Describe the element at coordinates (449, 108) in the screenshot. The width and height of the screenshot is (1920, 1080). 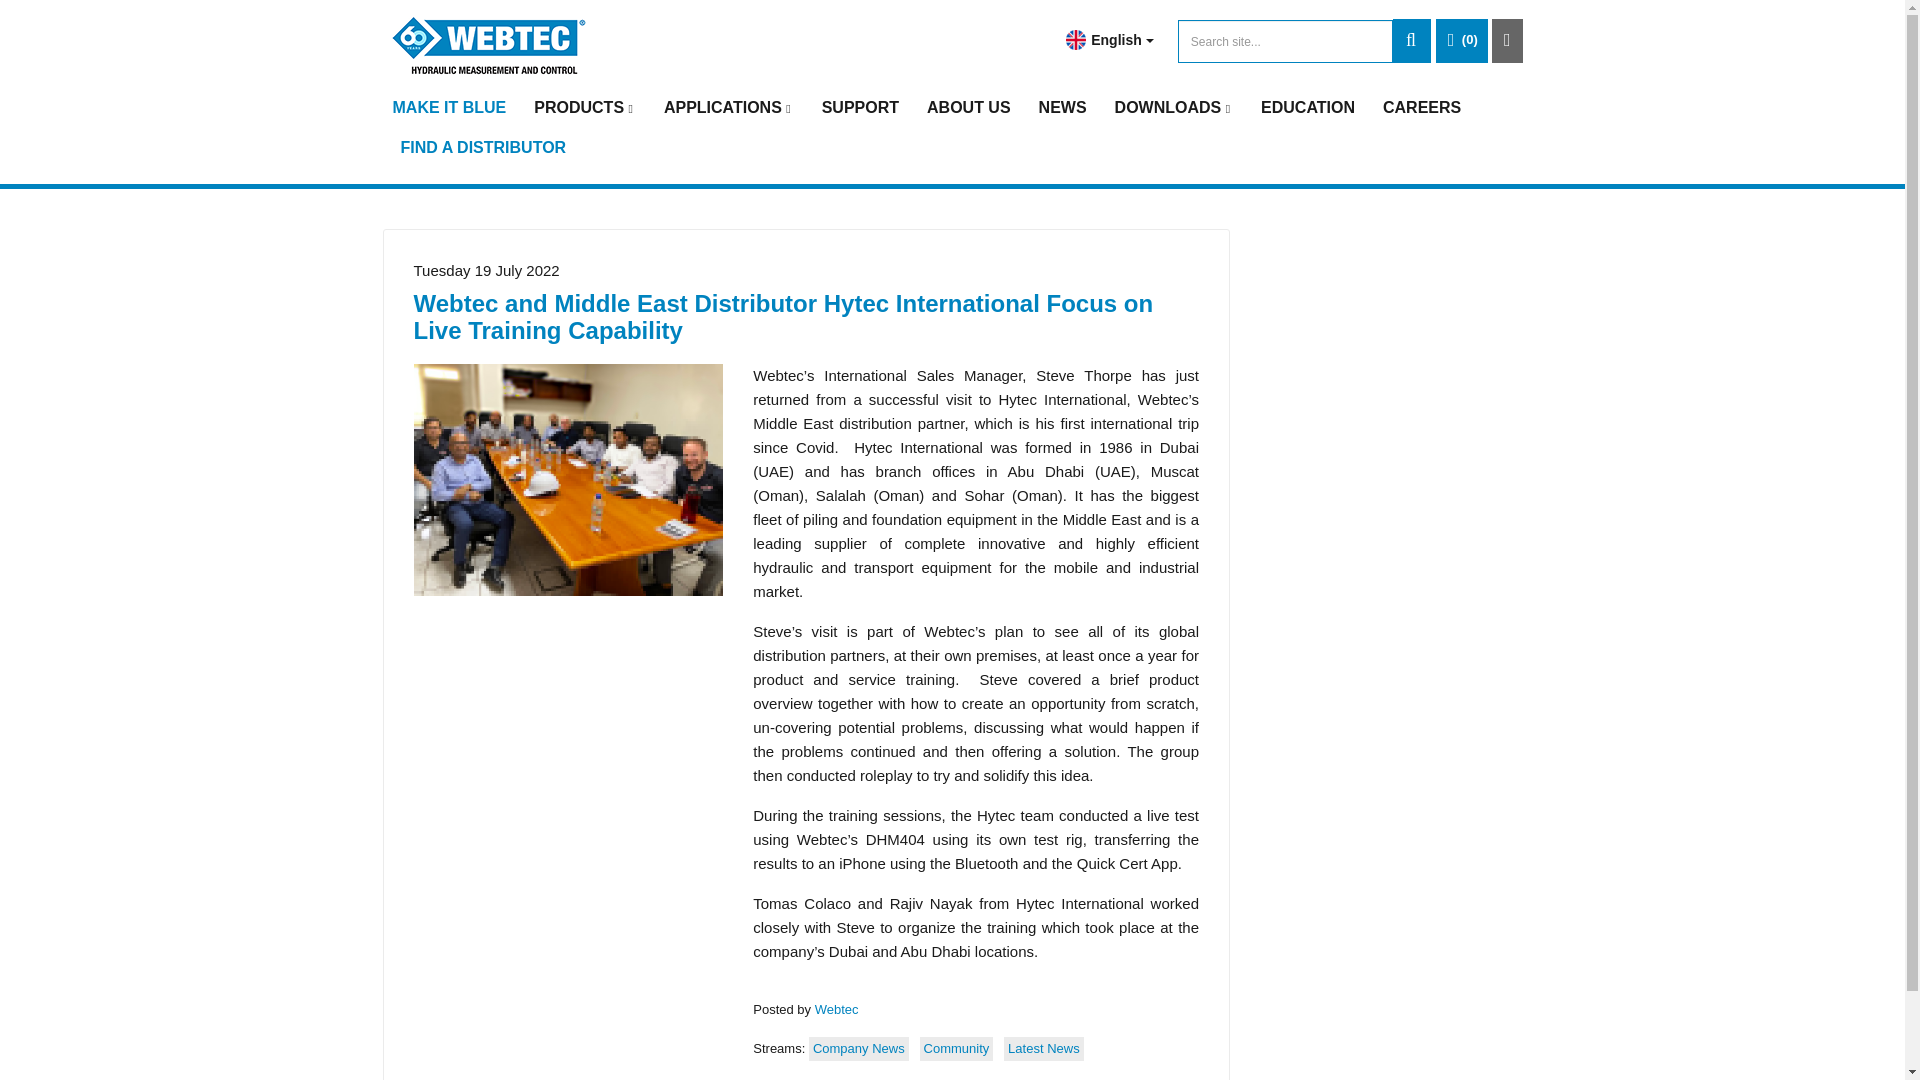
I see `MAKE IT BLUE` at that location.